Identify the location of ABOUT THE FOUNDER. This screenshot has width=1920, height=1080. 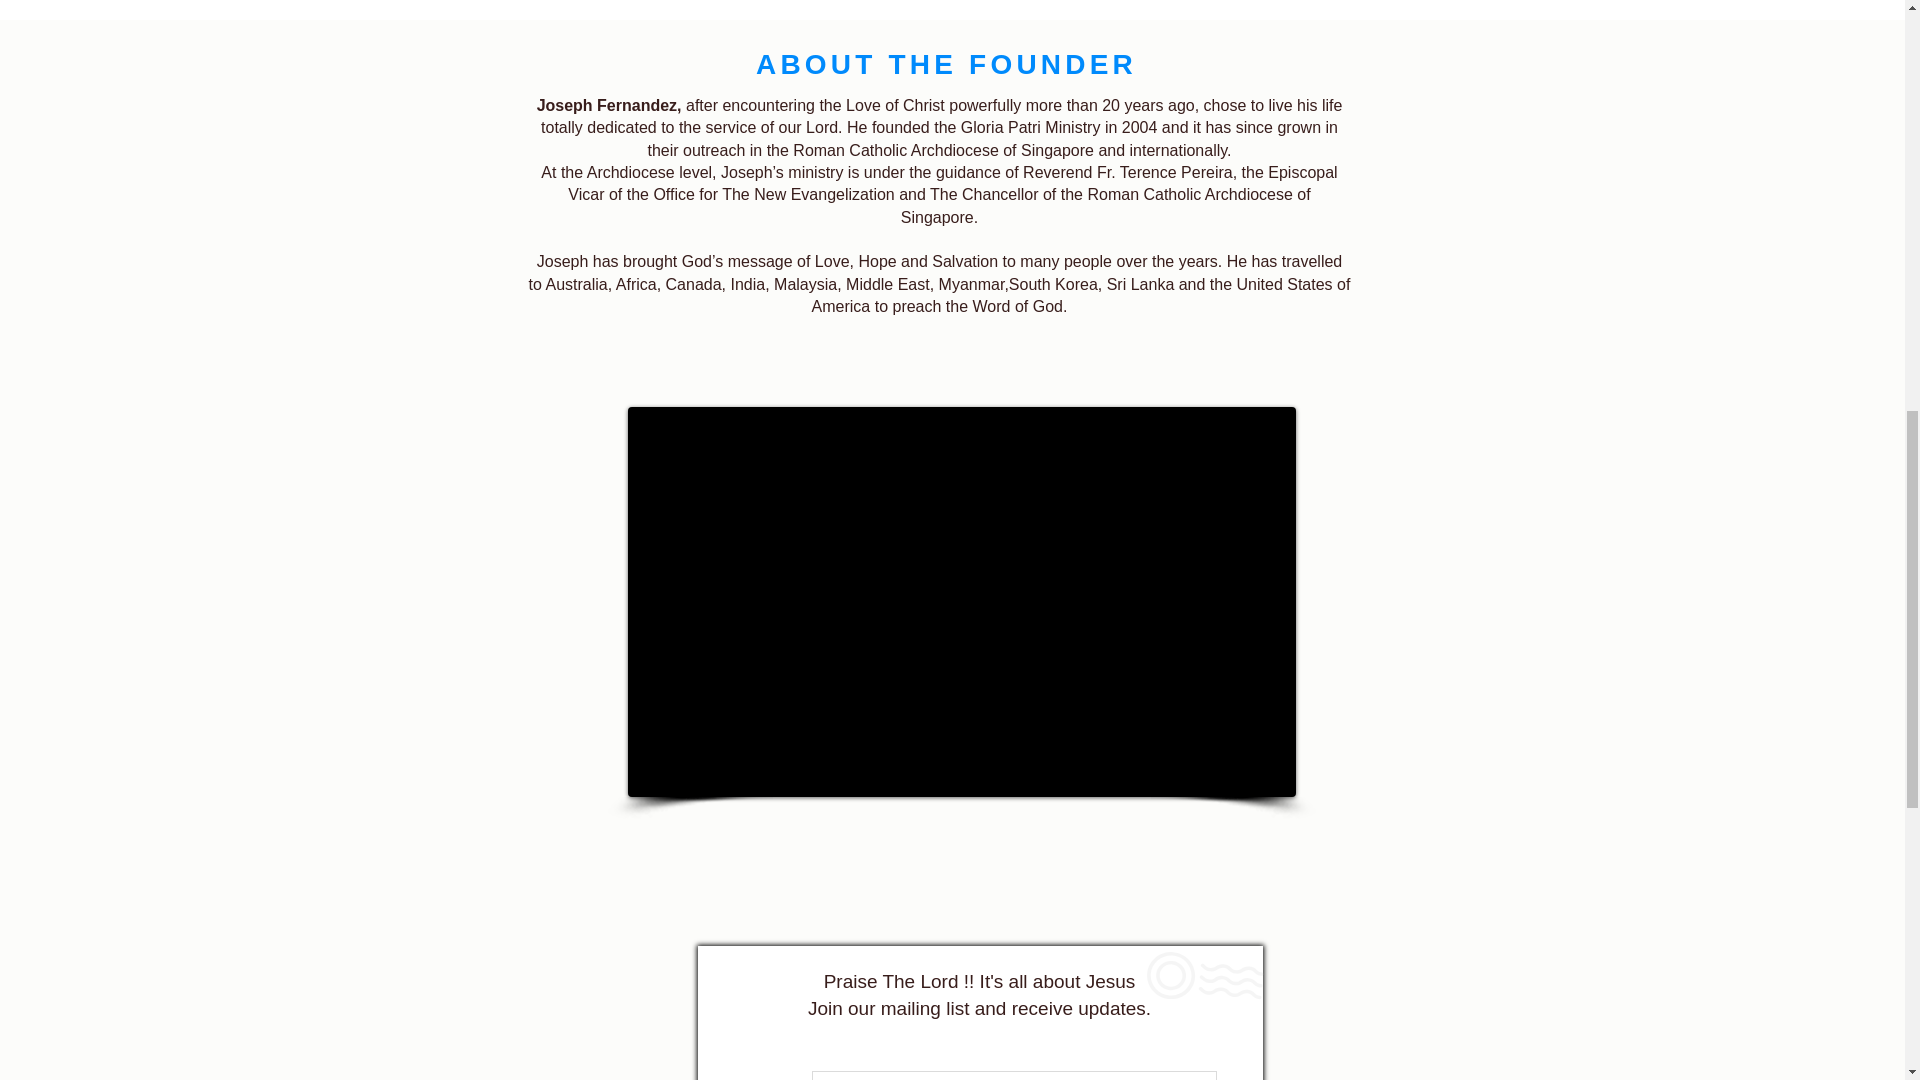
(946, 64).